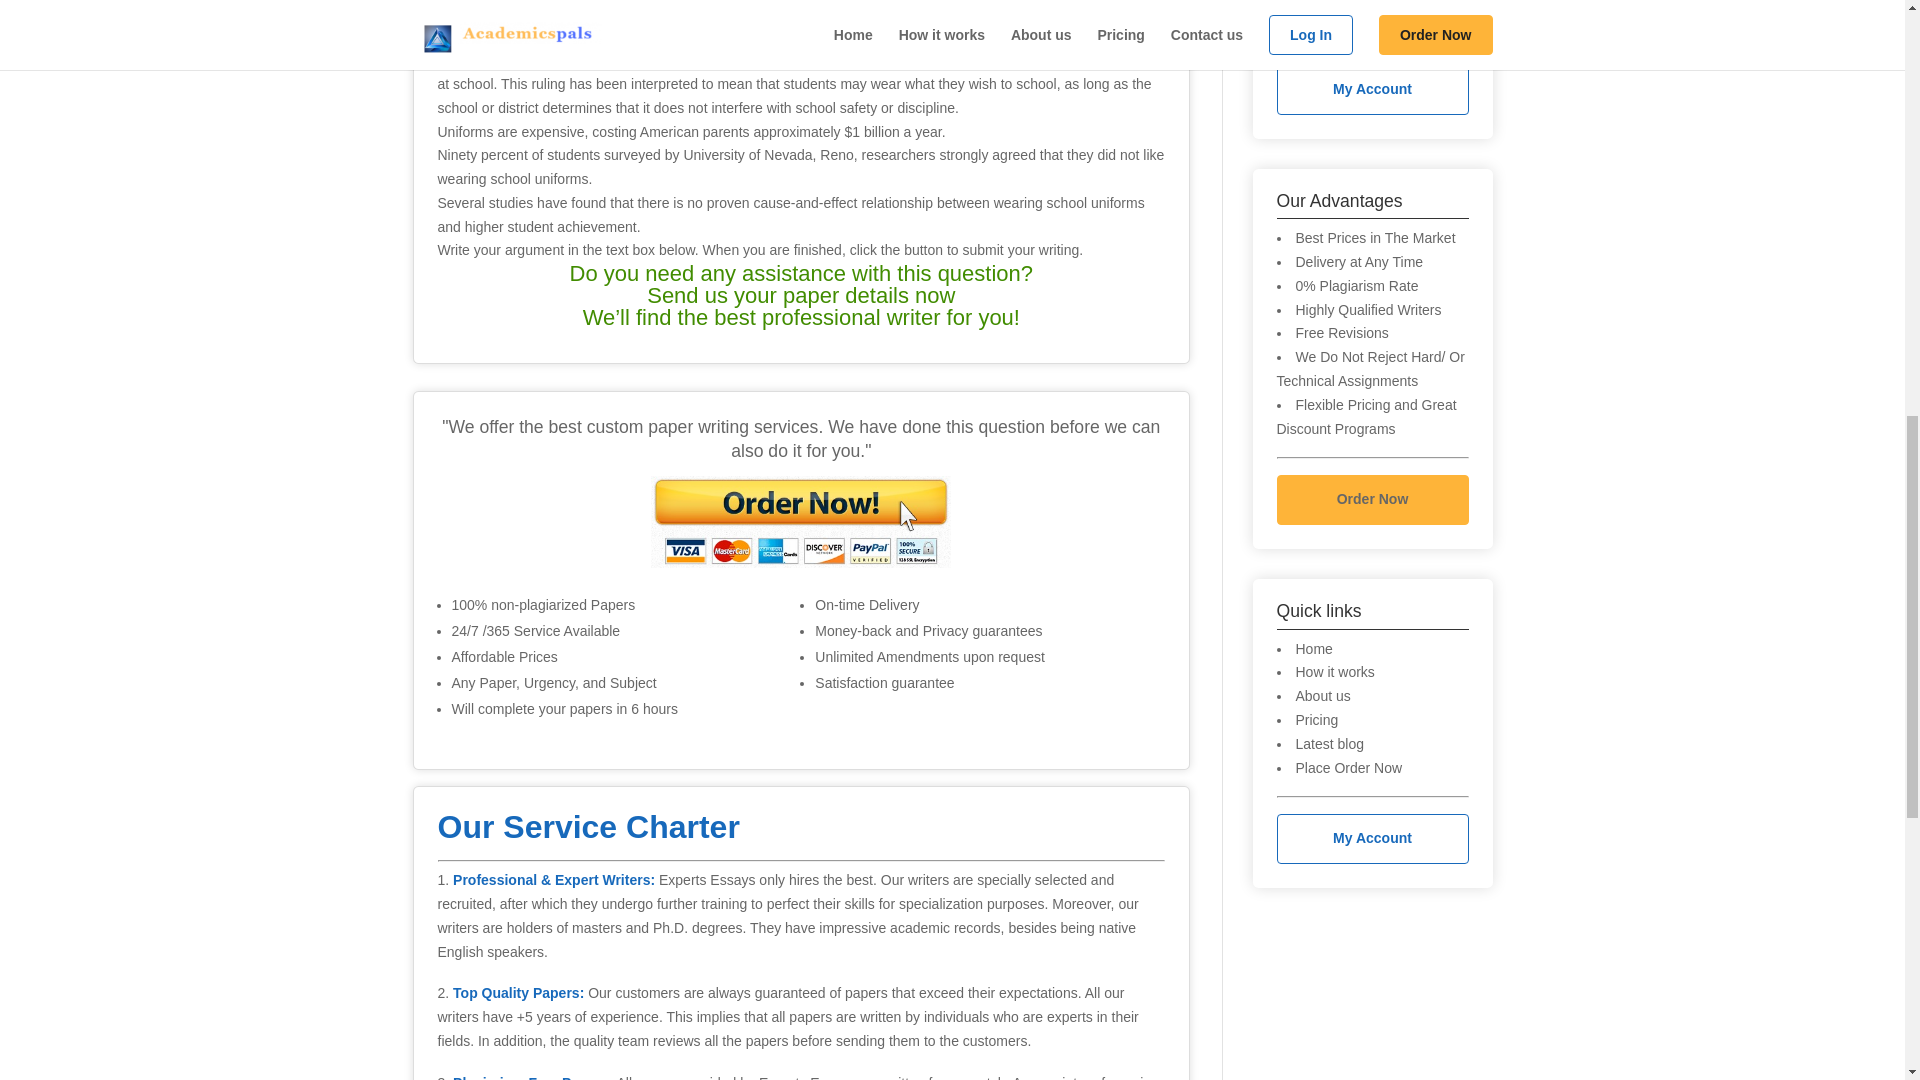  Describe the element at coordinates (1372, 839) in the screenshot. I see `My Account` at that location.